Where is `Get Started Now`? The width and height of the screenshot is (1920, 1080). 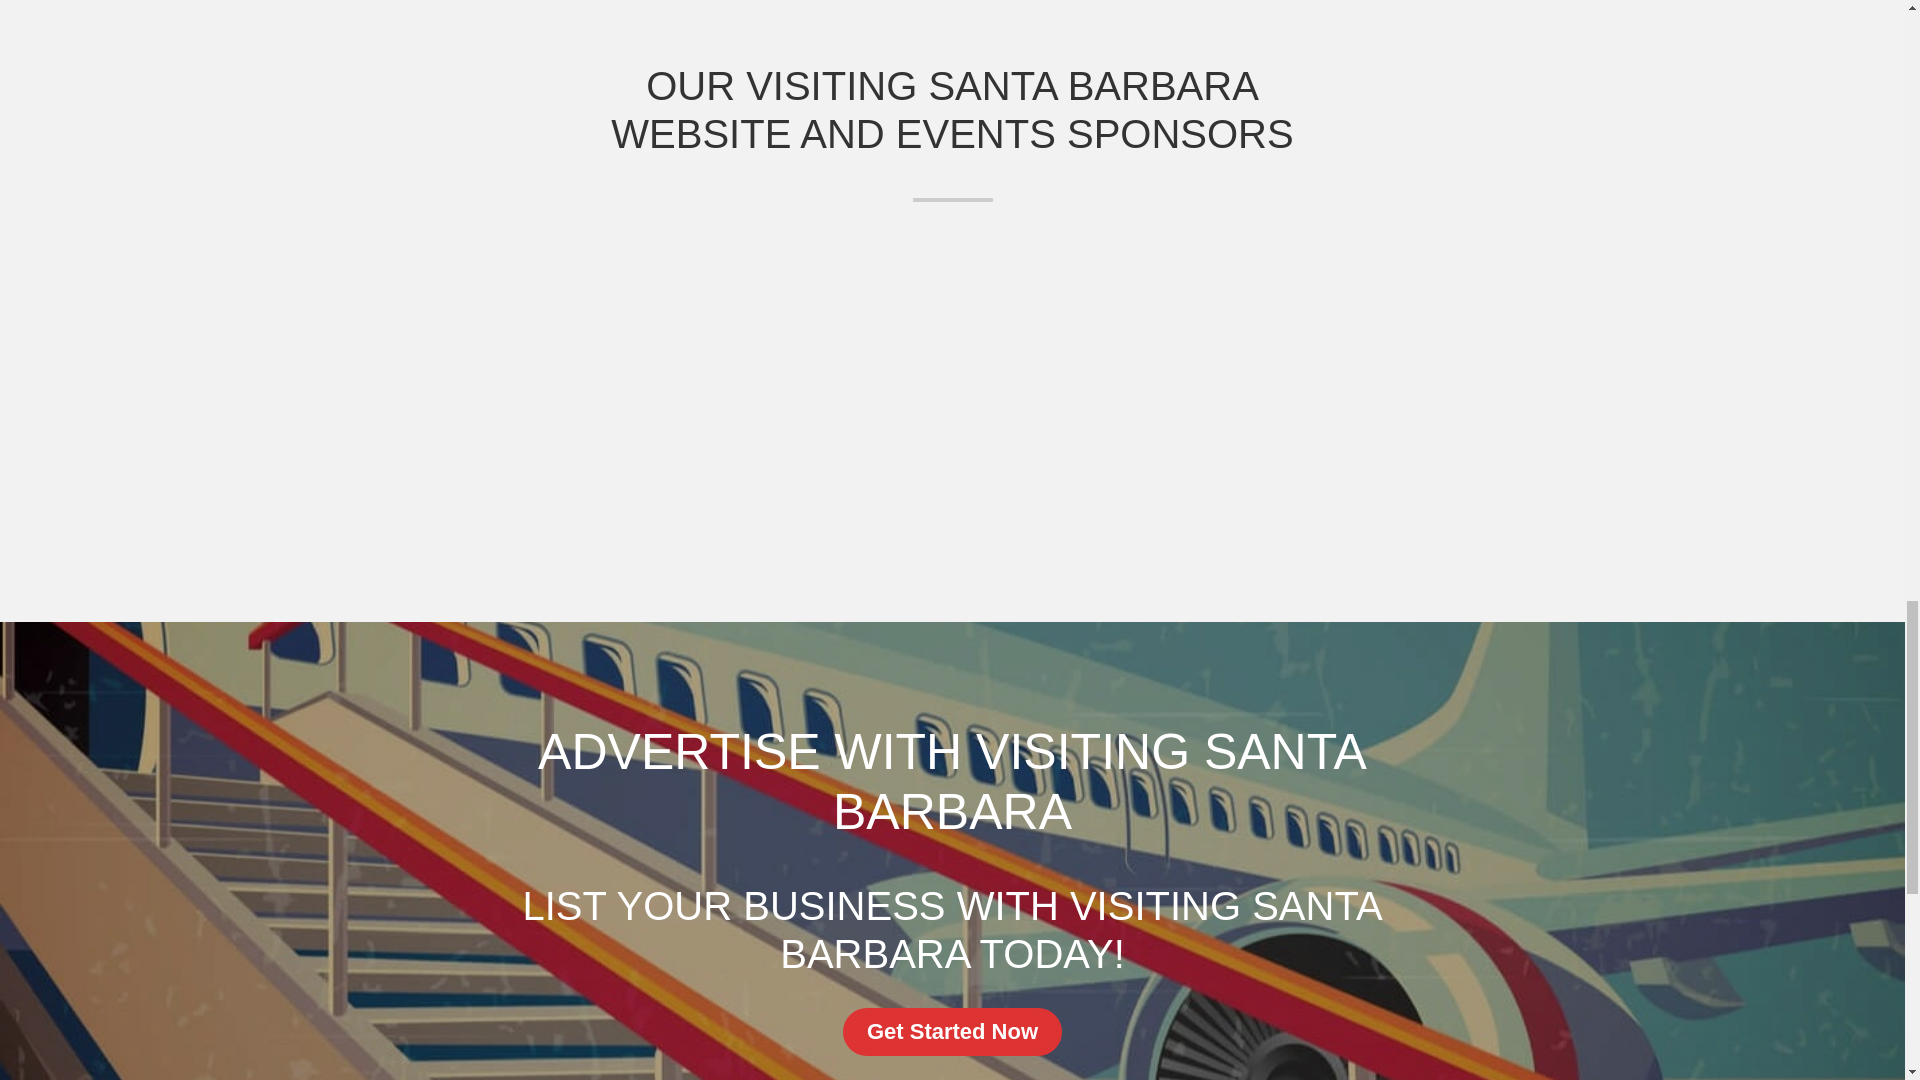 Get Started Now is located at coordinates (952, 1032).